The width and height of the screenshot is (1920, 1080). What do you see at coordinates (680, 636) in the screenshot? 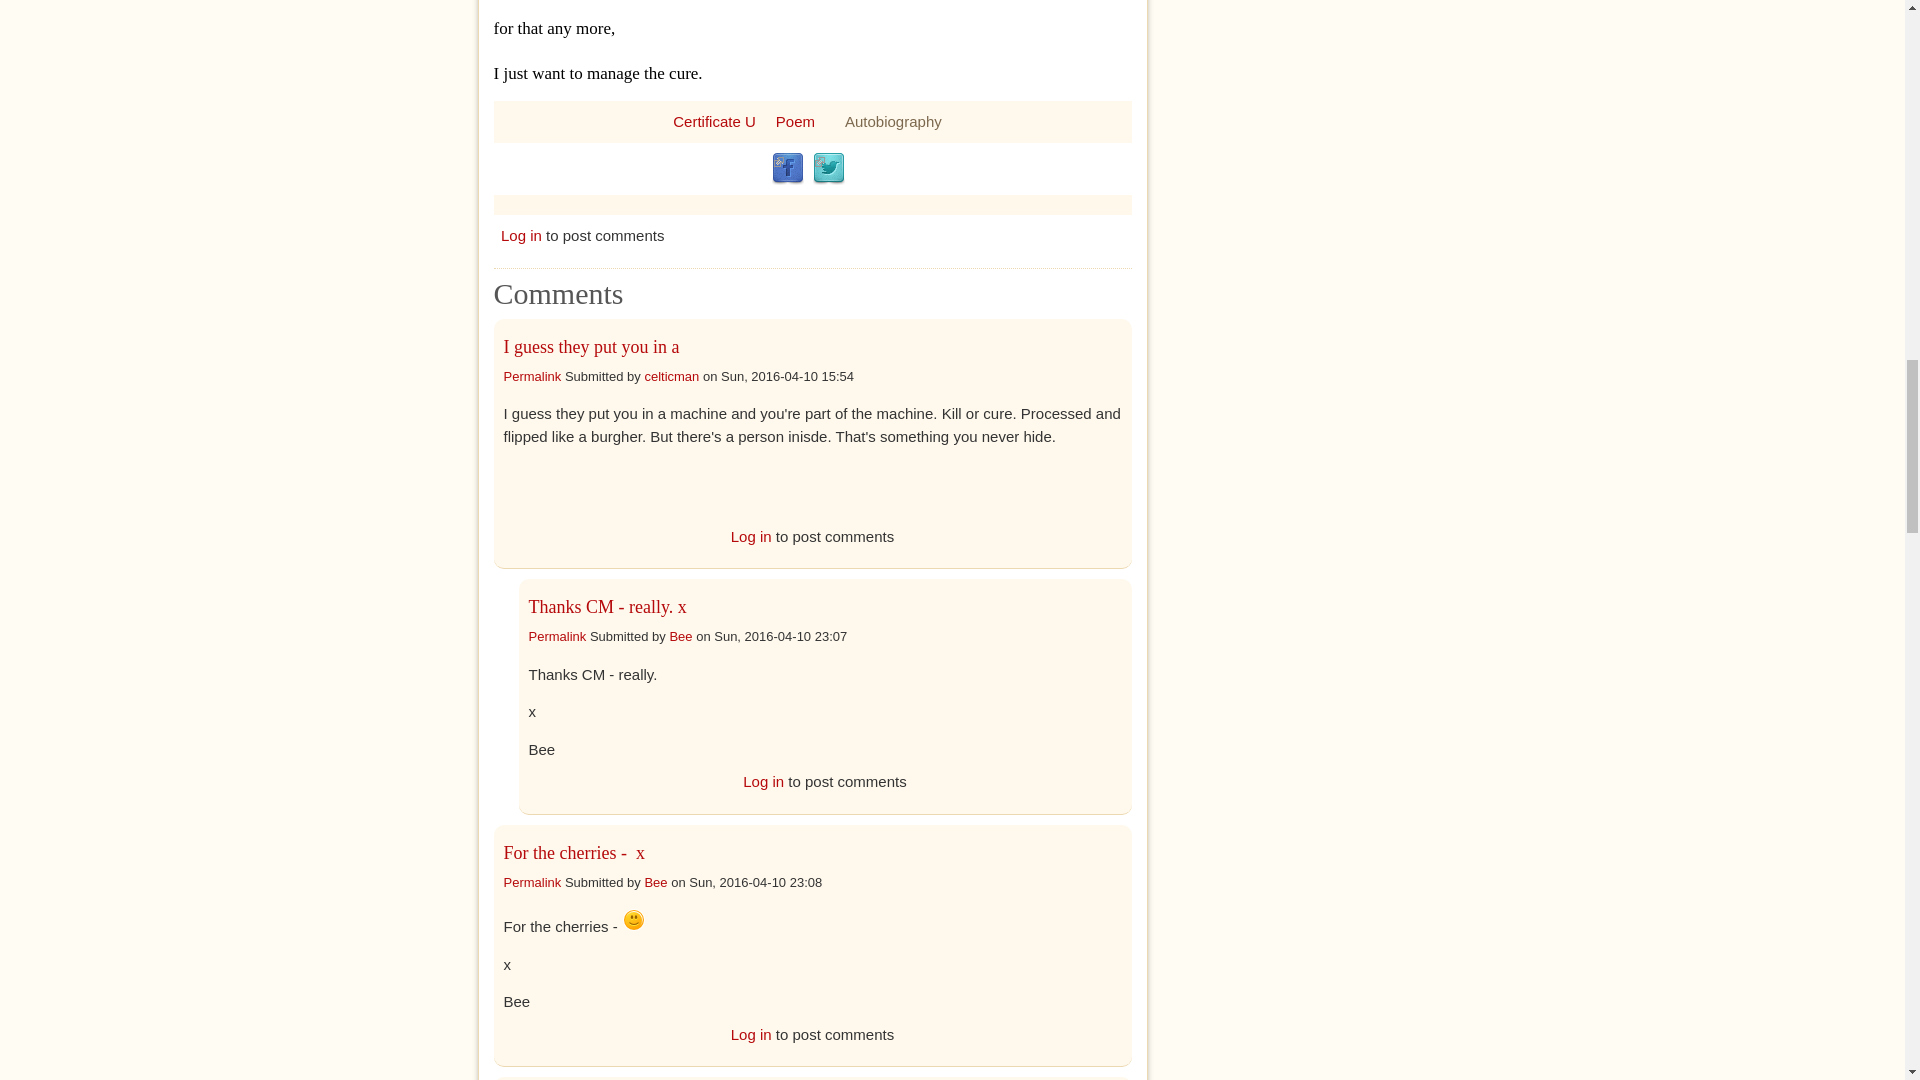
I see `Bee` at bounding box center [680, 636].